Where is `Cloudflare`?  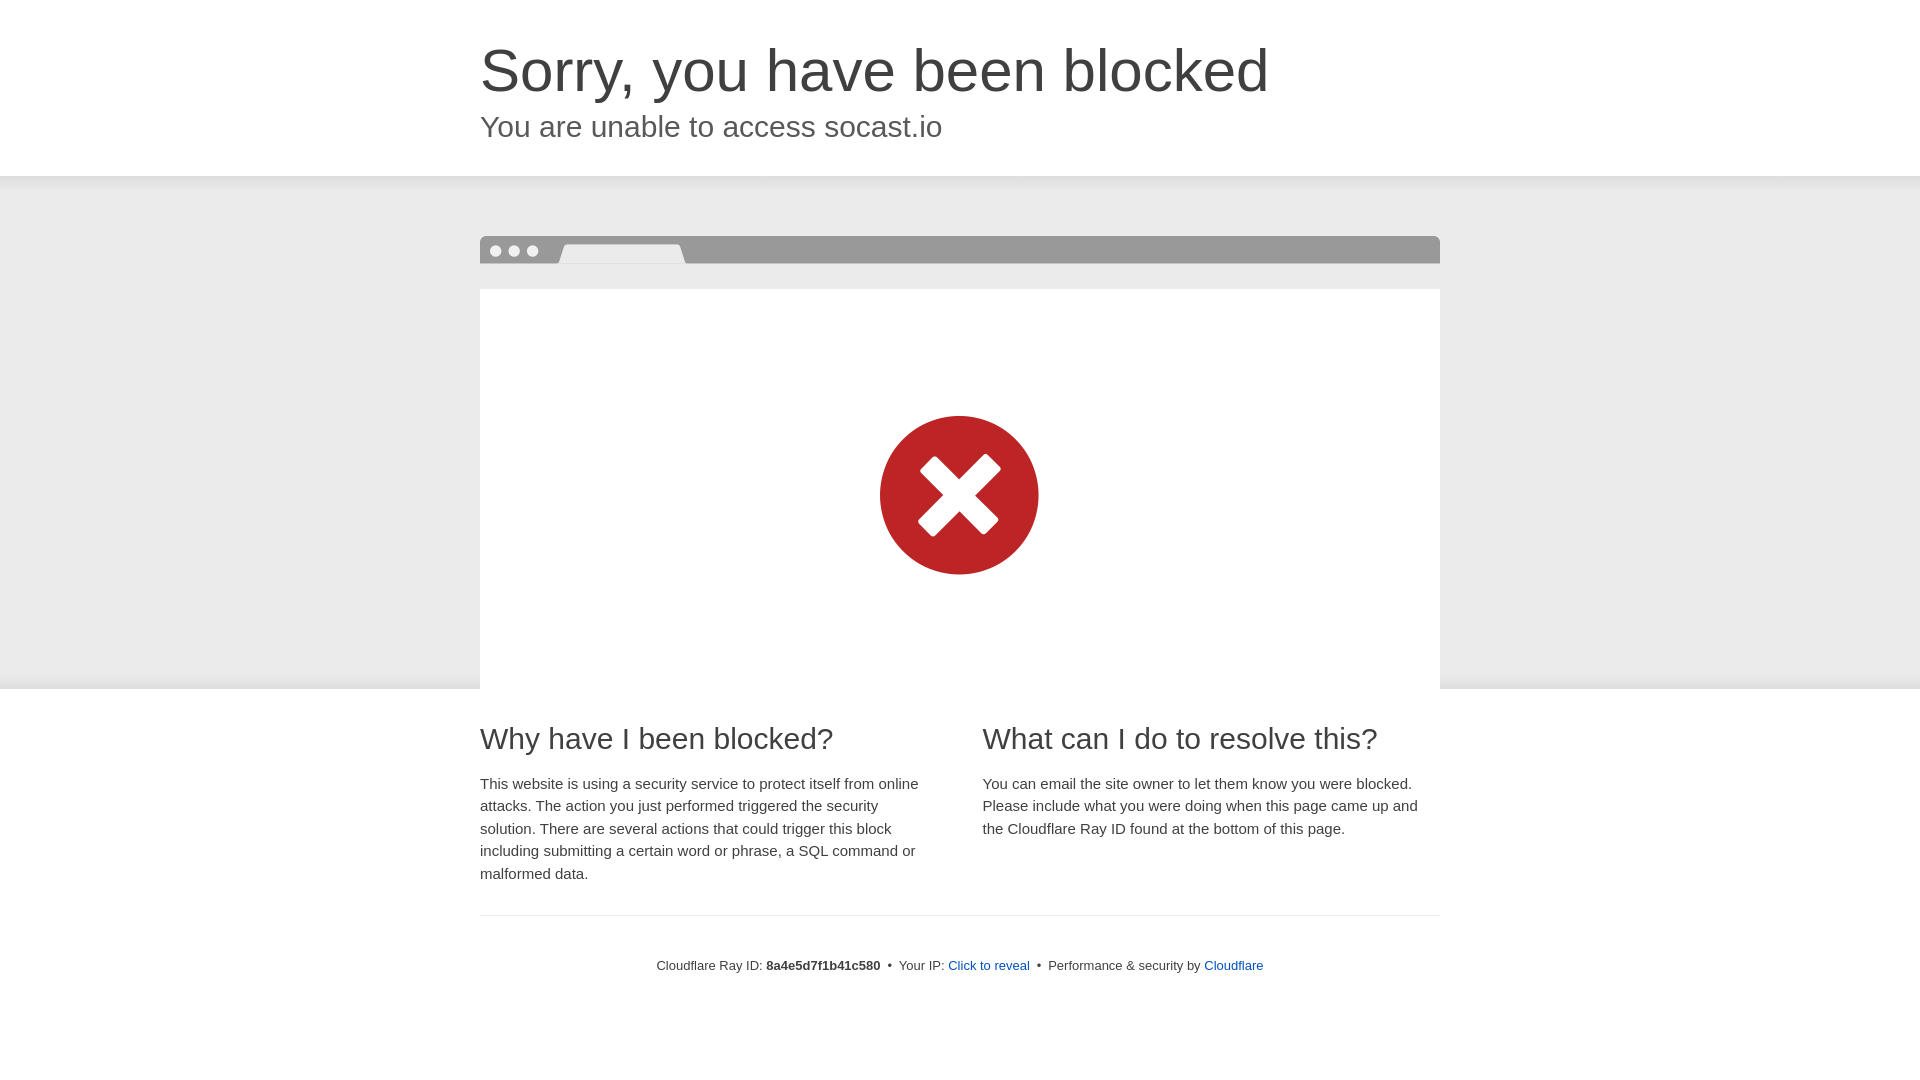 Cloudflare is located at coordinates (1233, 965).